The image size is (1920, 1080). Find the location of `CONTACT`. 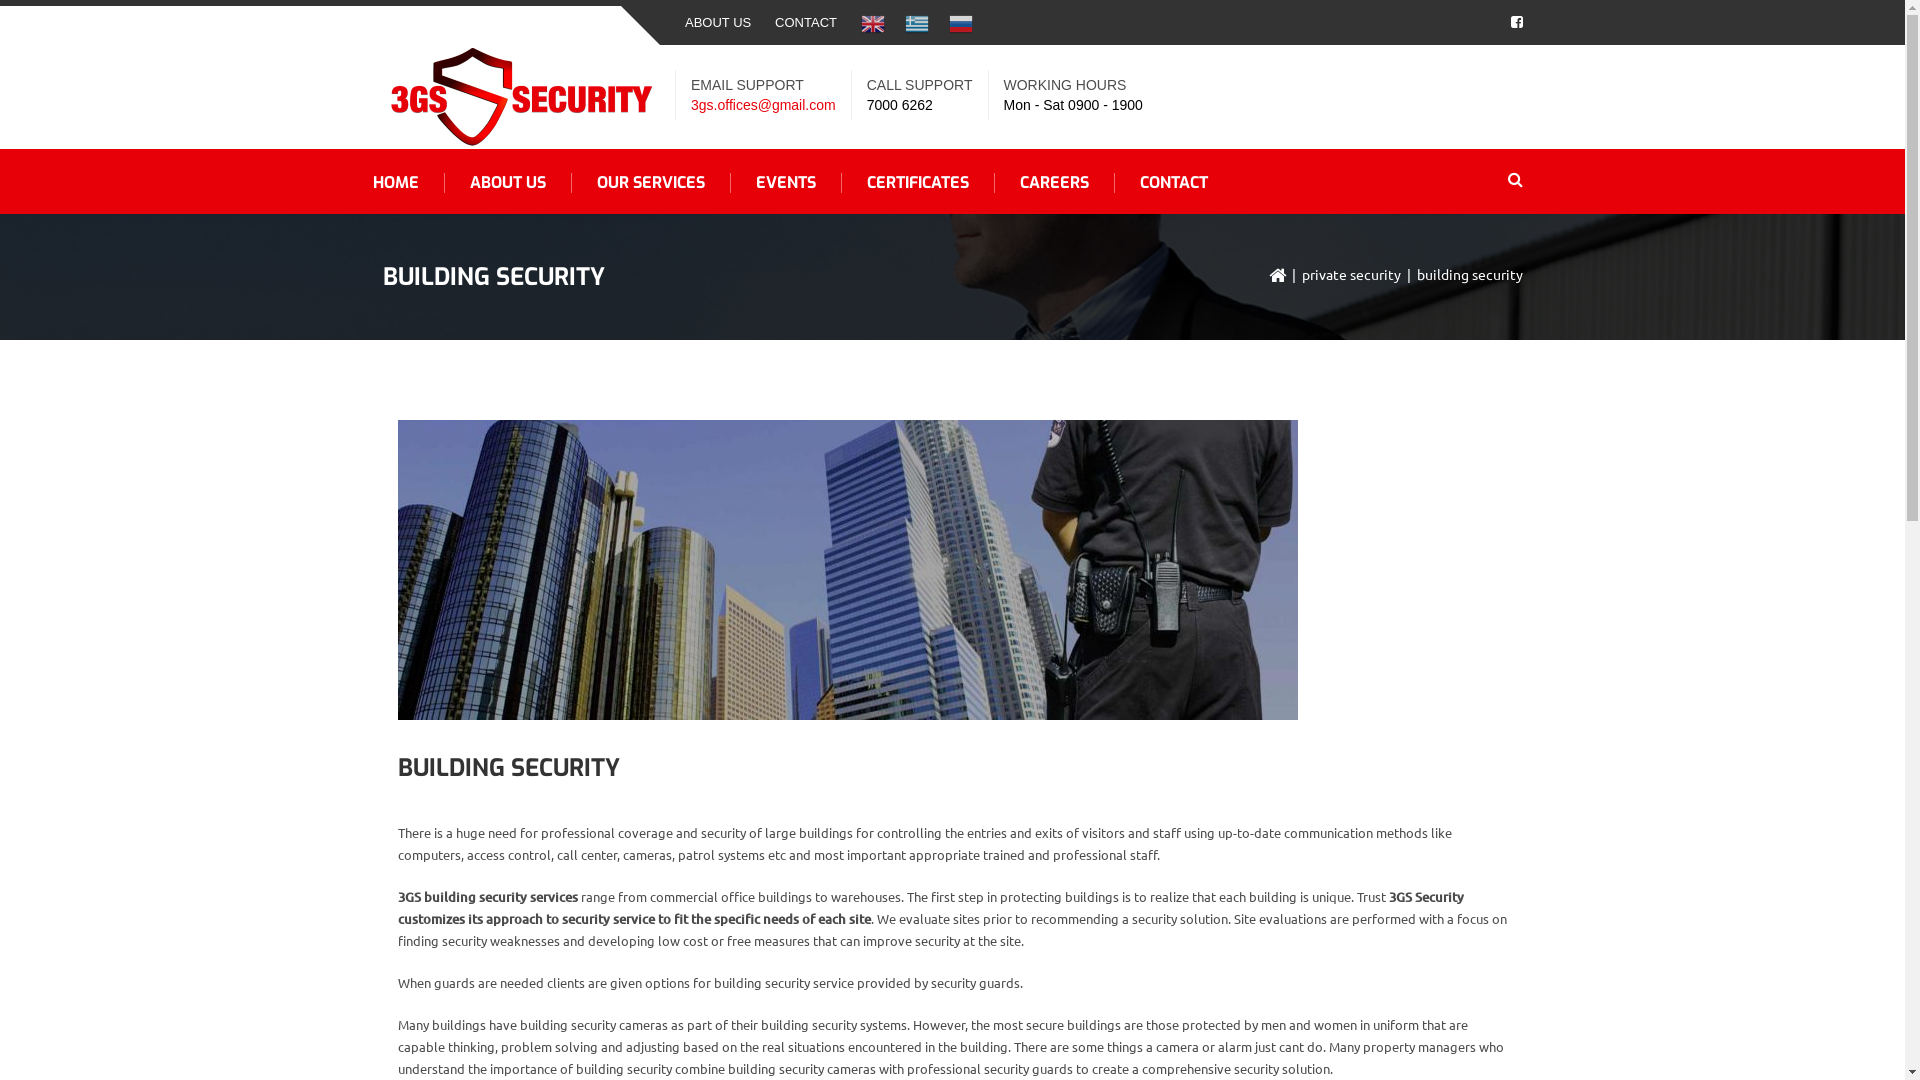

CONTACT is located at coordinates (806, 22).